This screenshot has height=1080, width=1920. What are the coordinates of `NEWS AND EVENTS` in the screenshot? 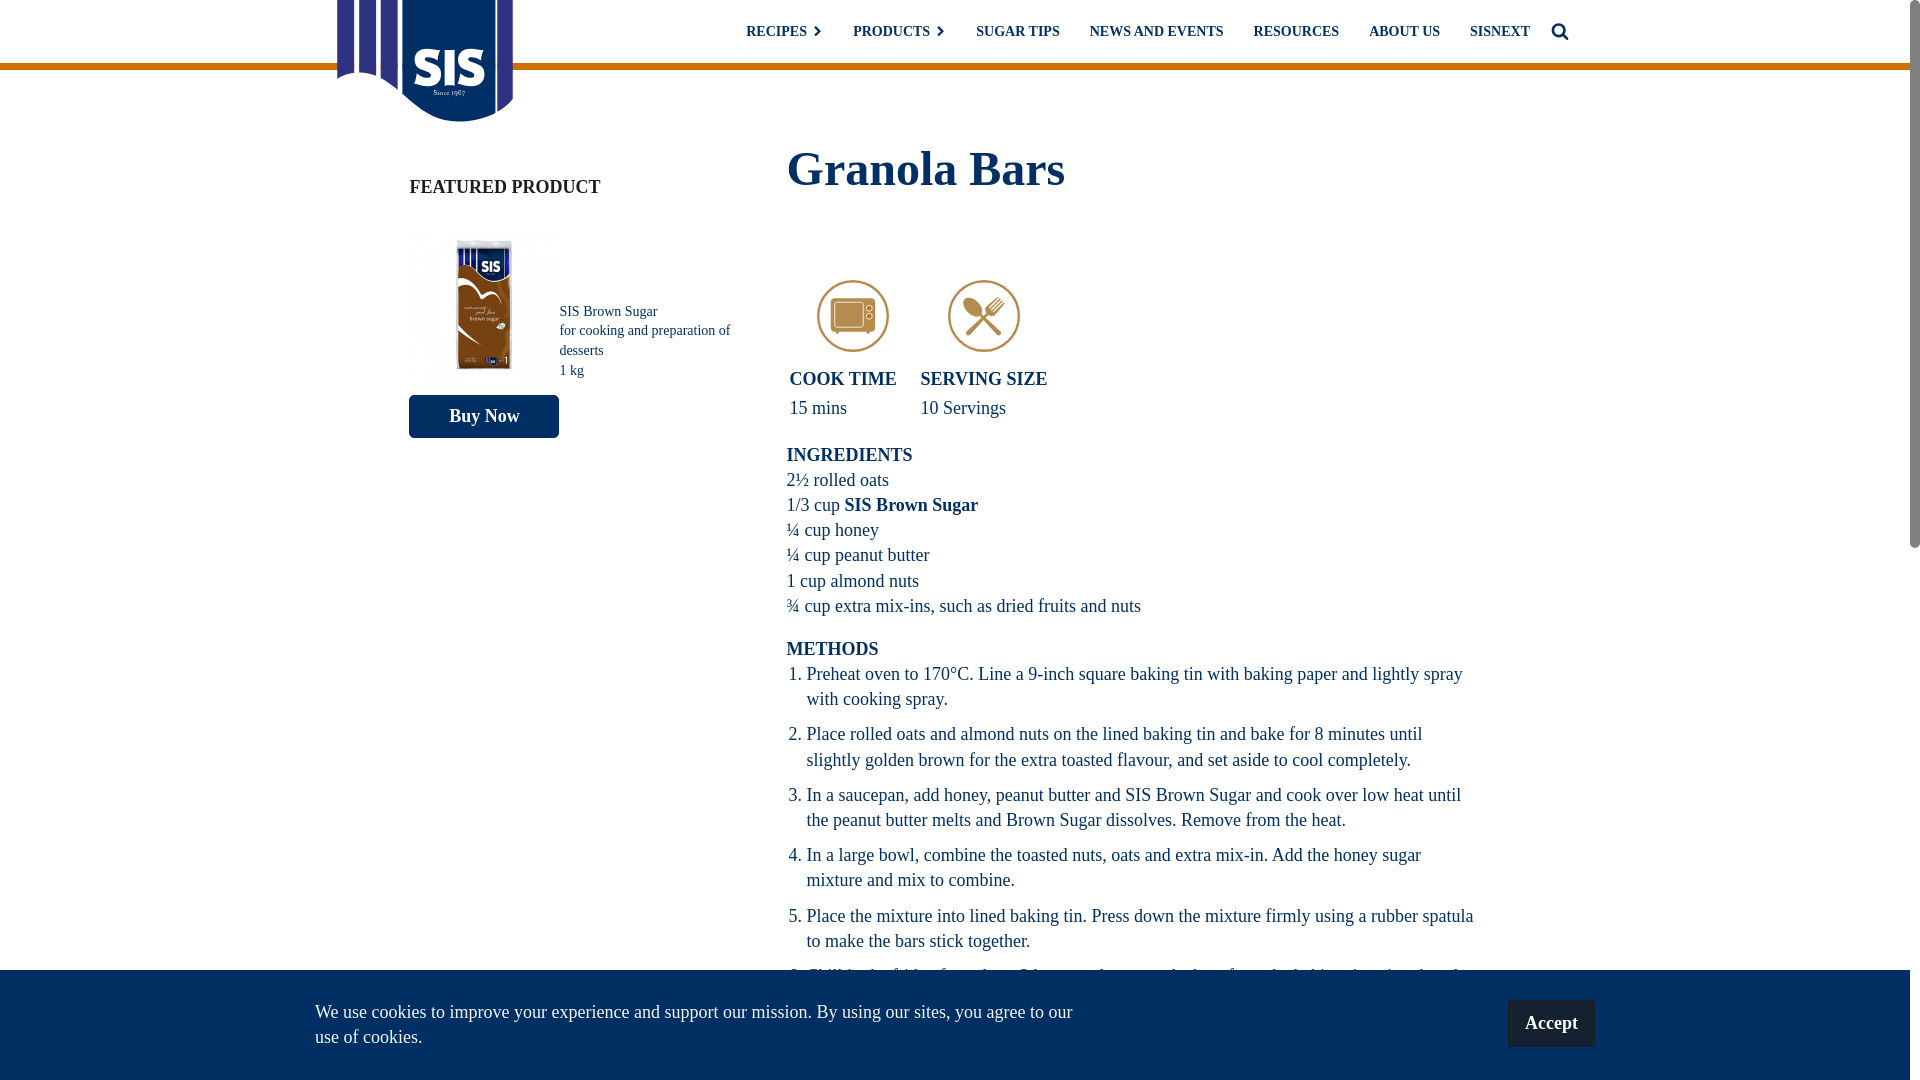 It's located at (1156, 32).